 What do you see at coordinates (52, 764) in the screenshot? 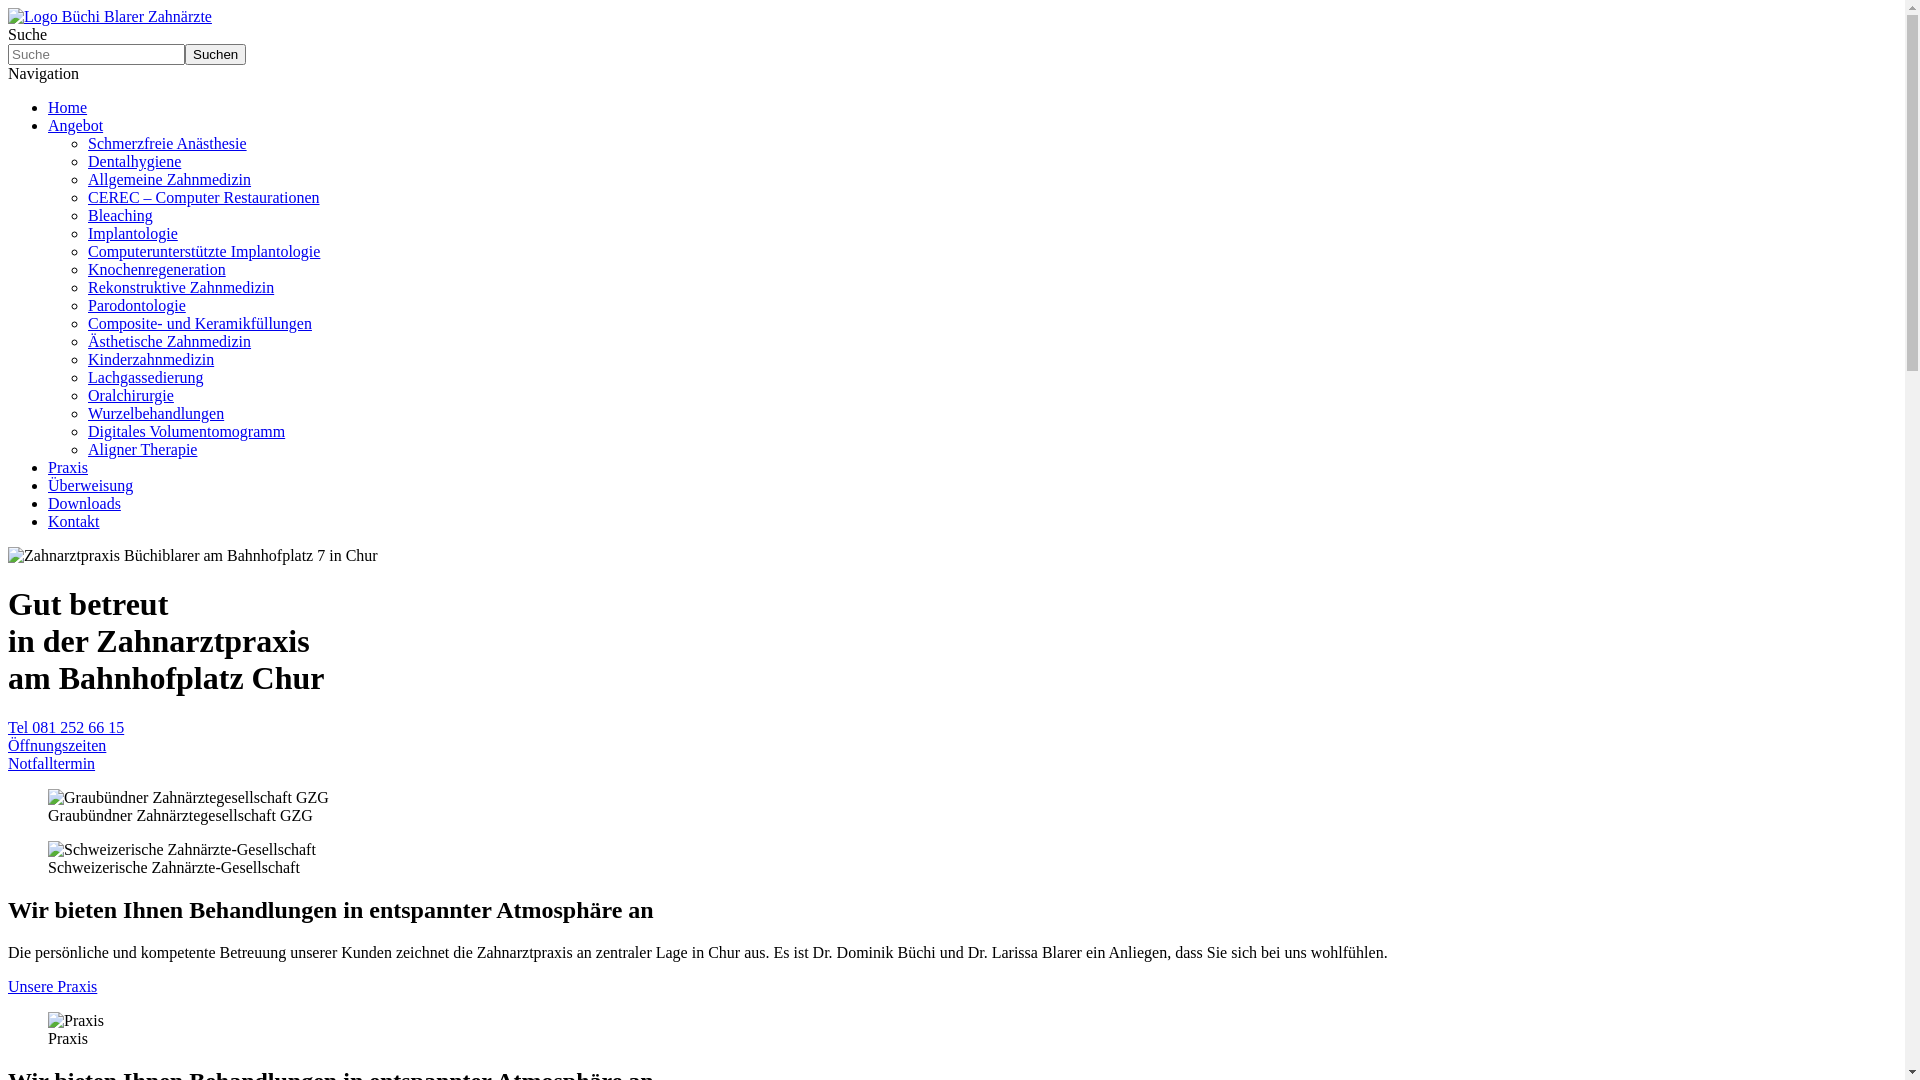
I see `Notfalltermin` at bounding box center [52, 764].